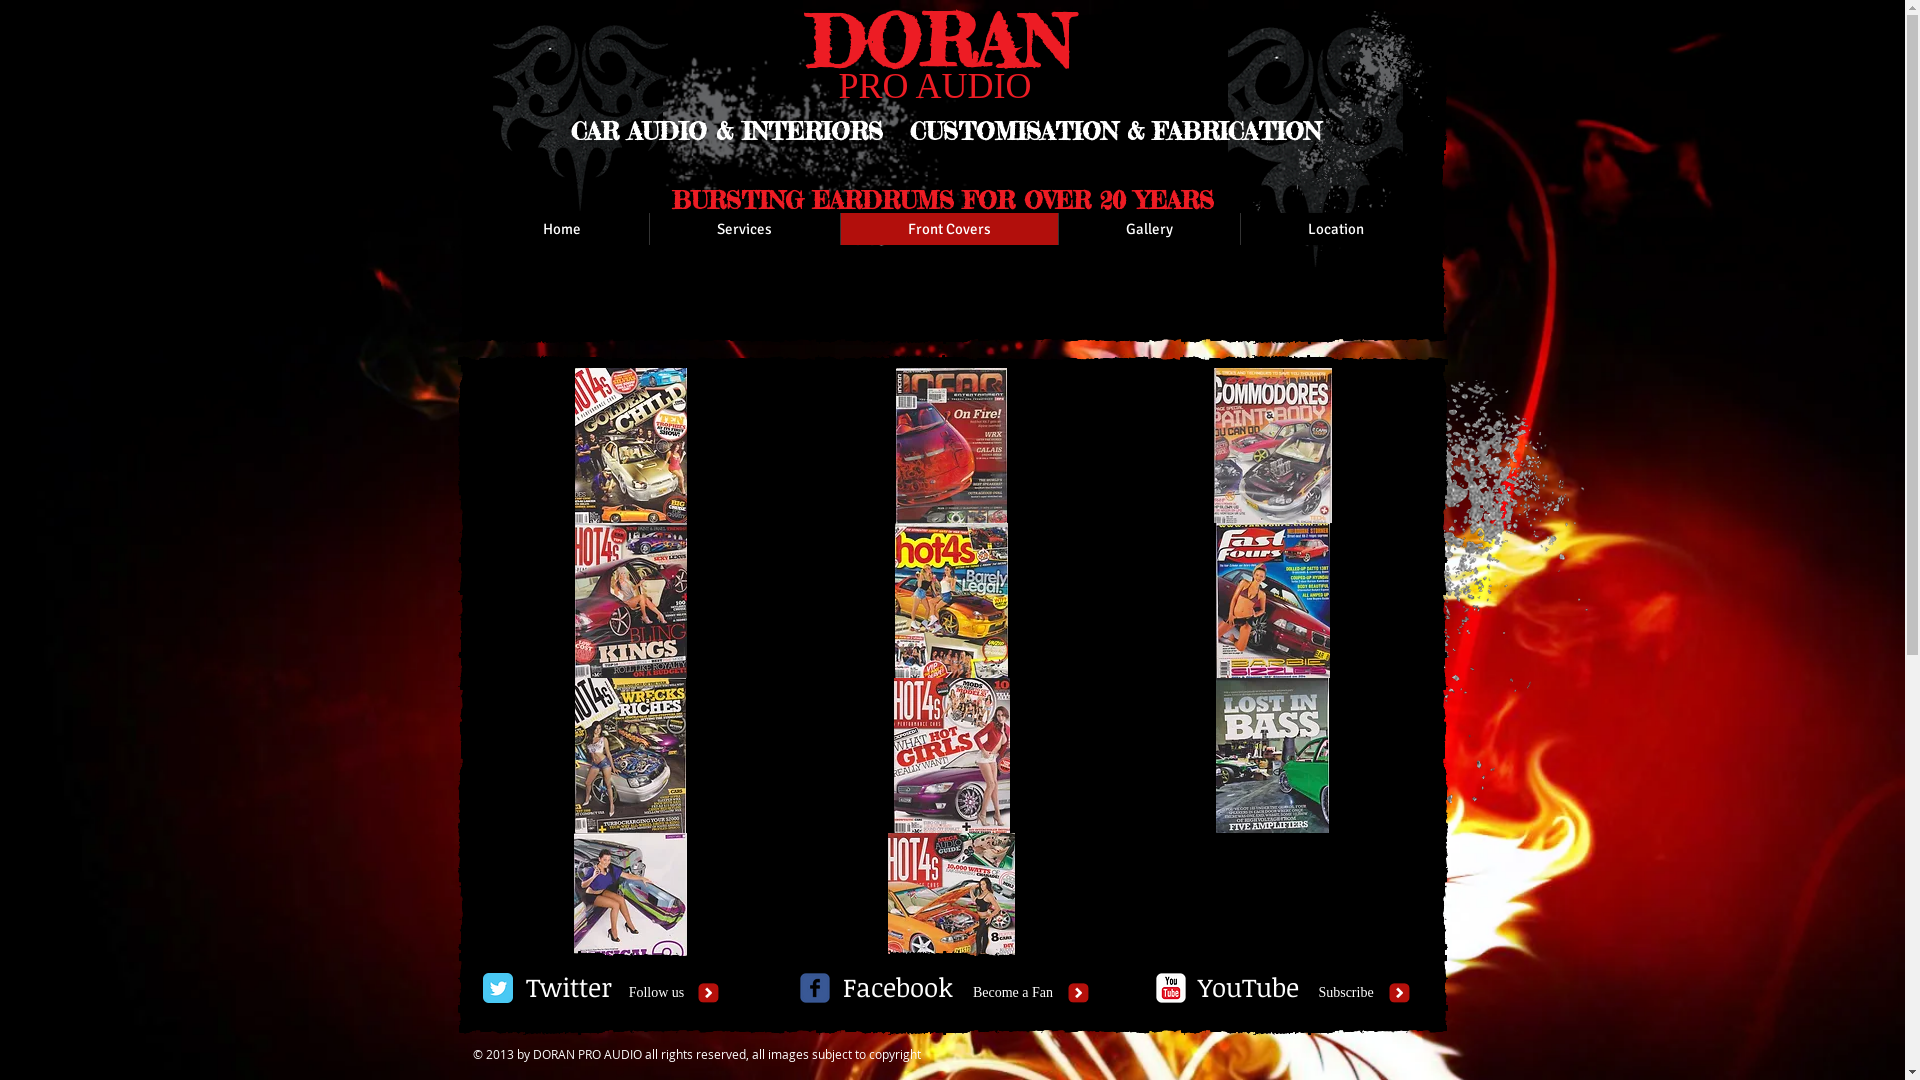 The image size is (1920, 1080). Describe the element at coordinates (1249, 988) in the screenshot. I see `YouTube` at that location.